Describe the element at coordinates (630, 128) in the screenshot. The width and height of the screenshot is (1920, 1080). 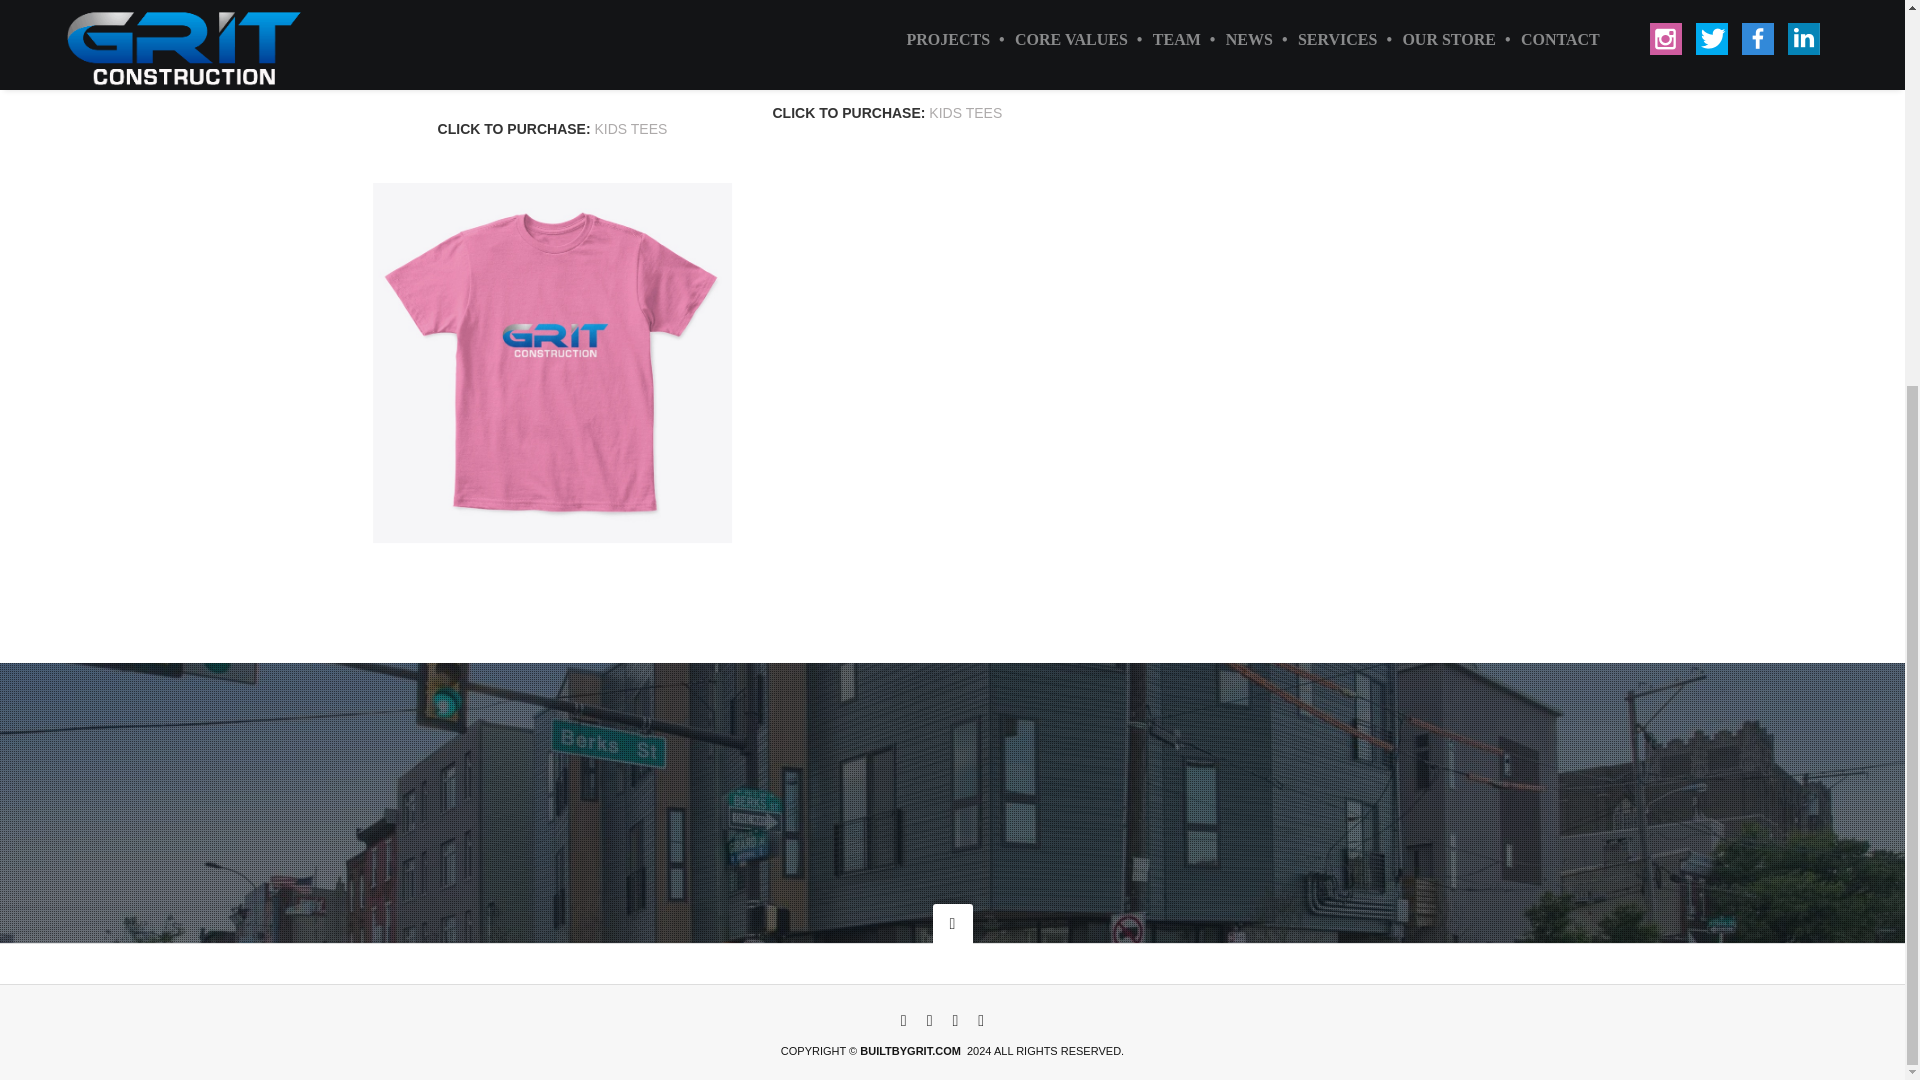
I see `KIDS TEES` at that location.